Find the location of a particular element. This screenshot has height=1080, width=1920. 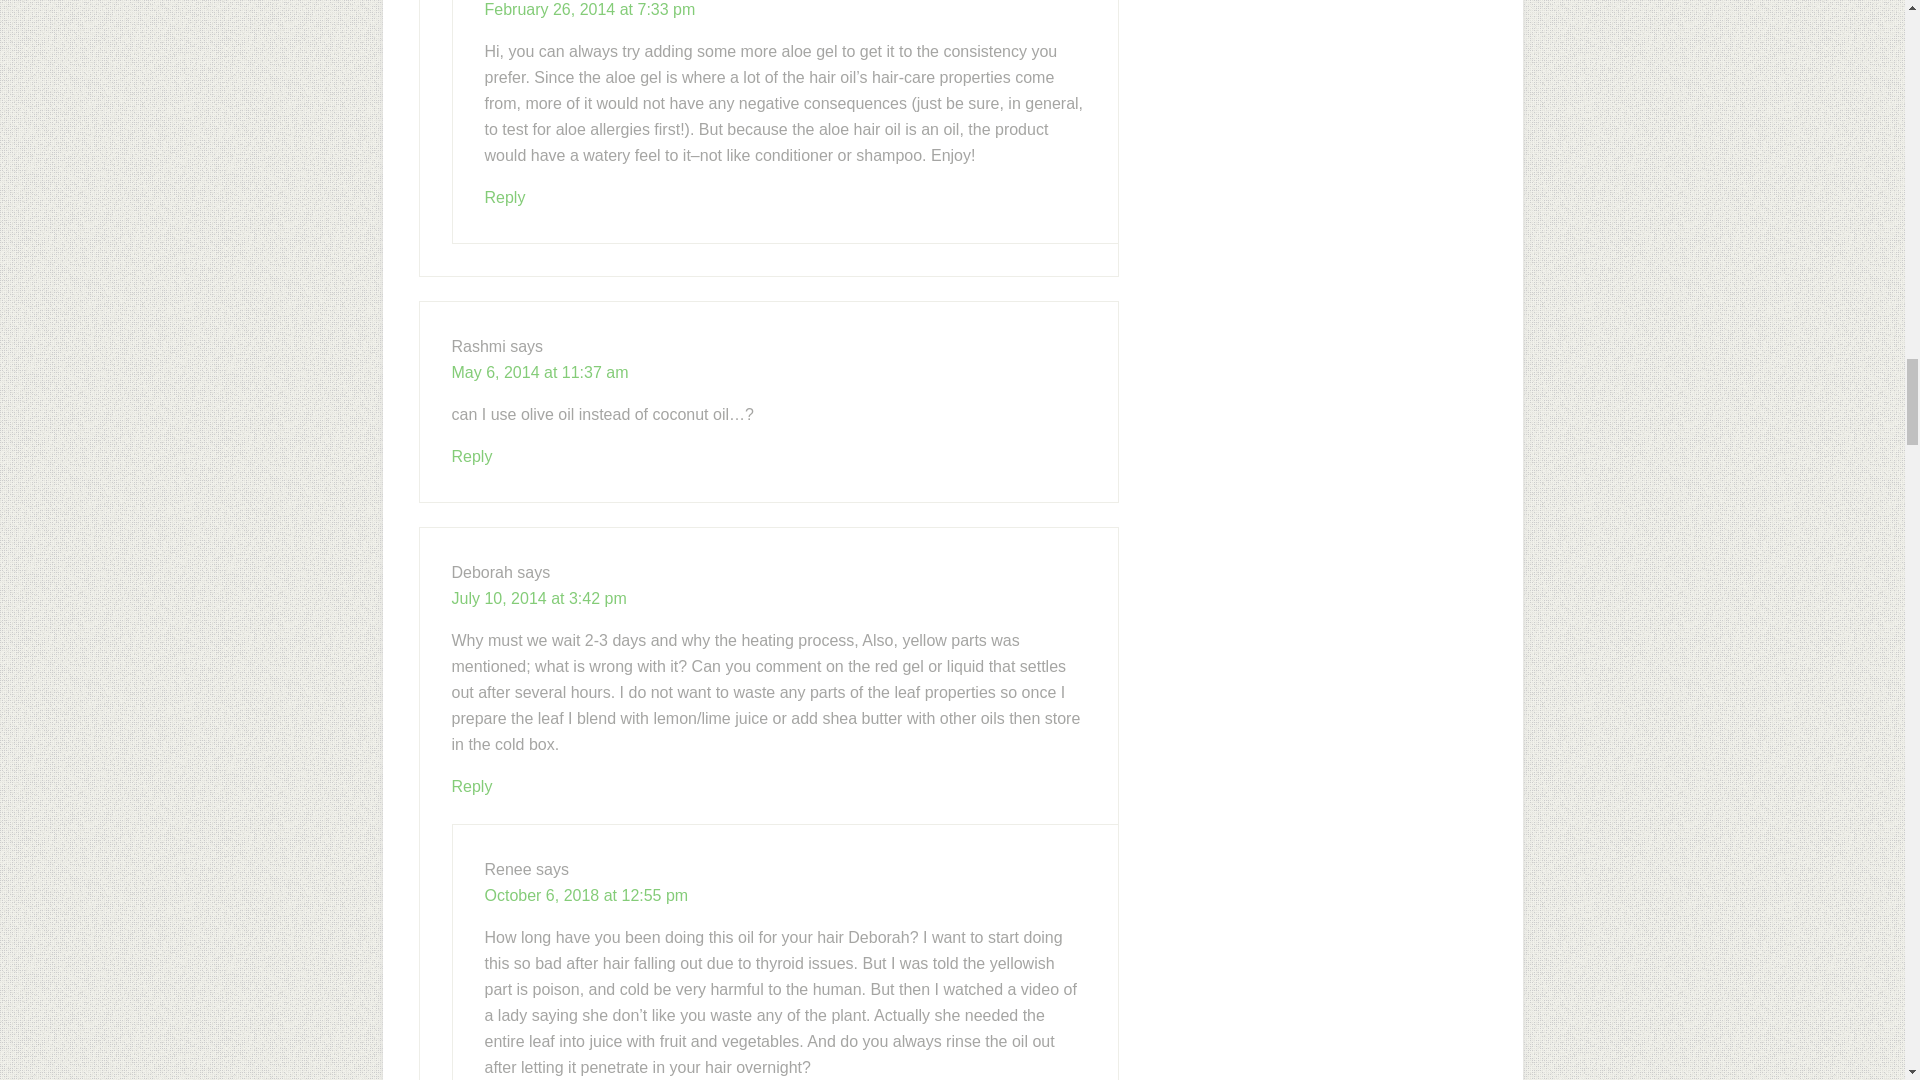

October 6, 2018 at 12:55 pm is located at coordinates (585, 894).